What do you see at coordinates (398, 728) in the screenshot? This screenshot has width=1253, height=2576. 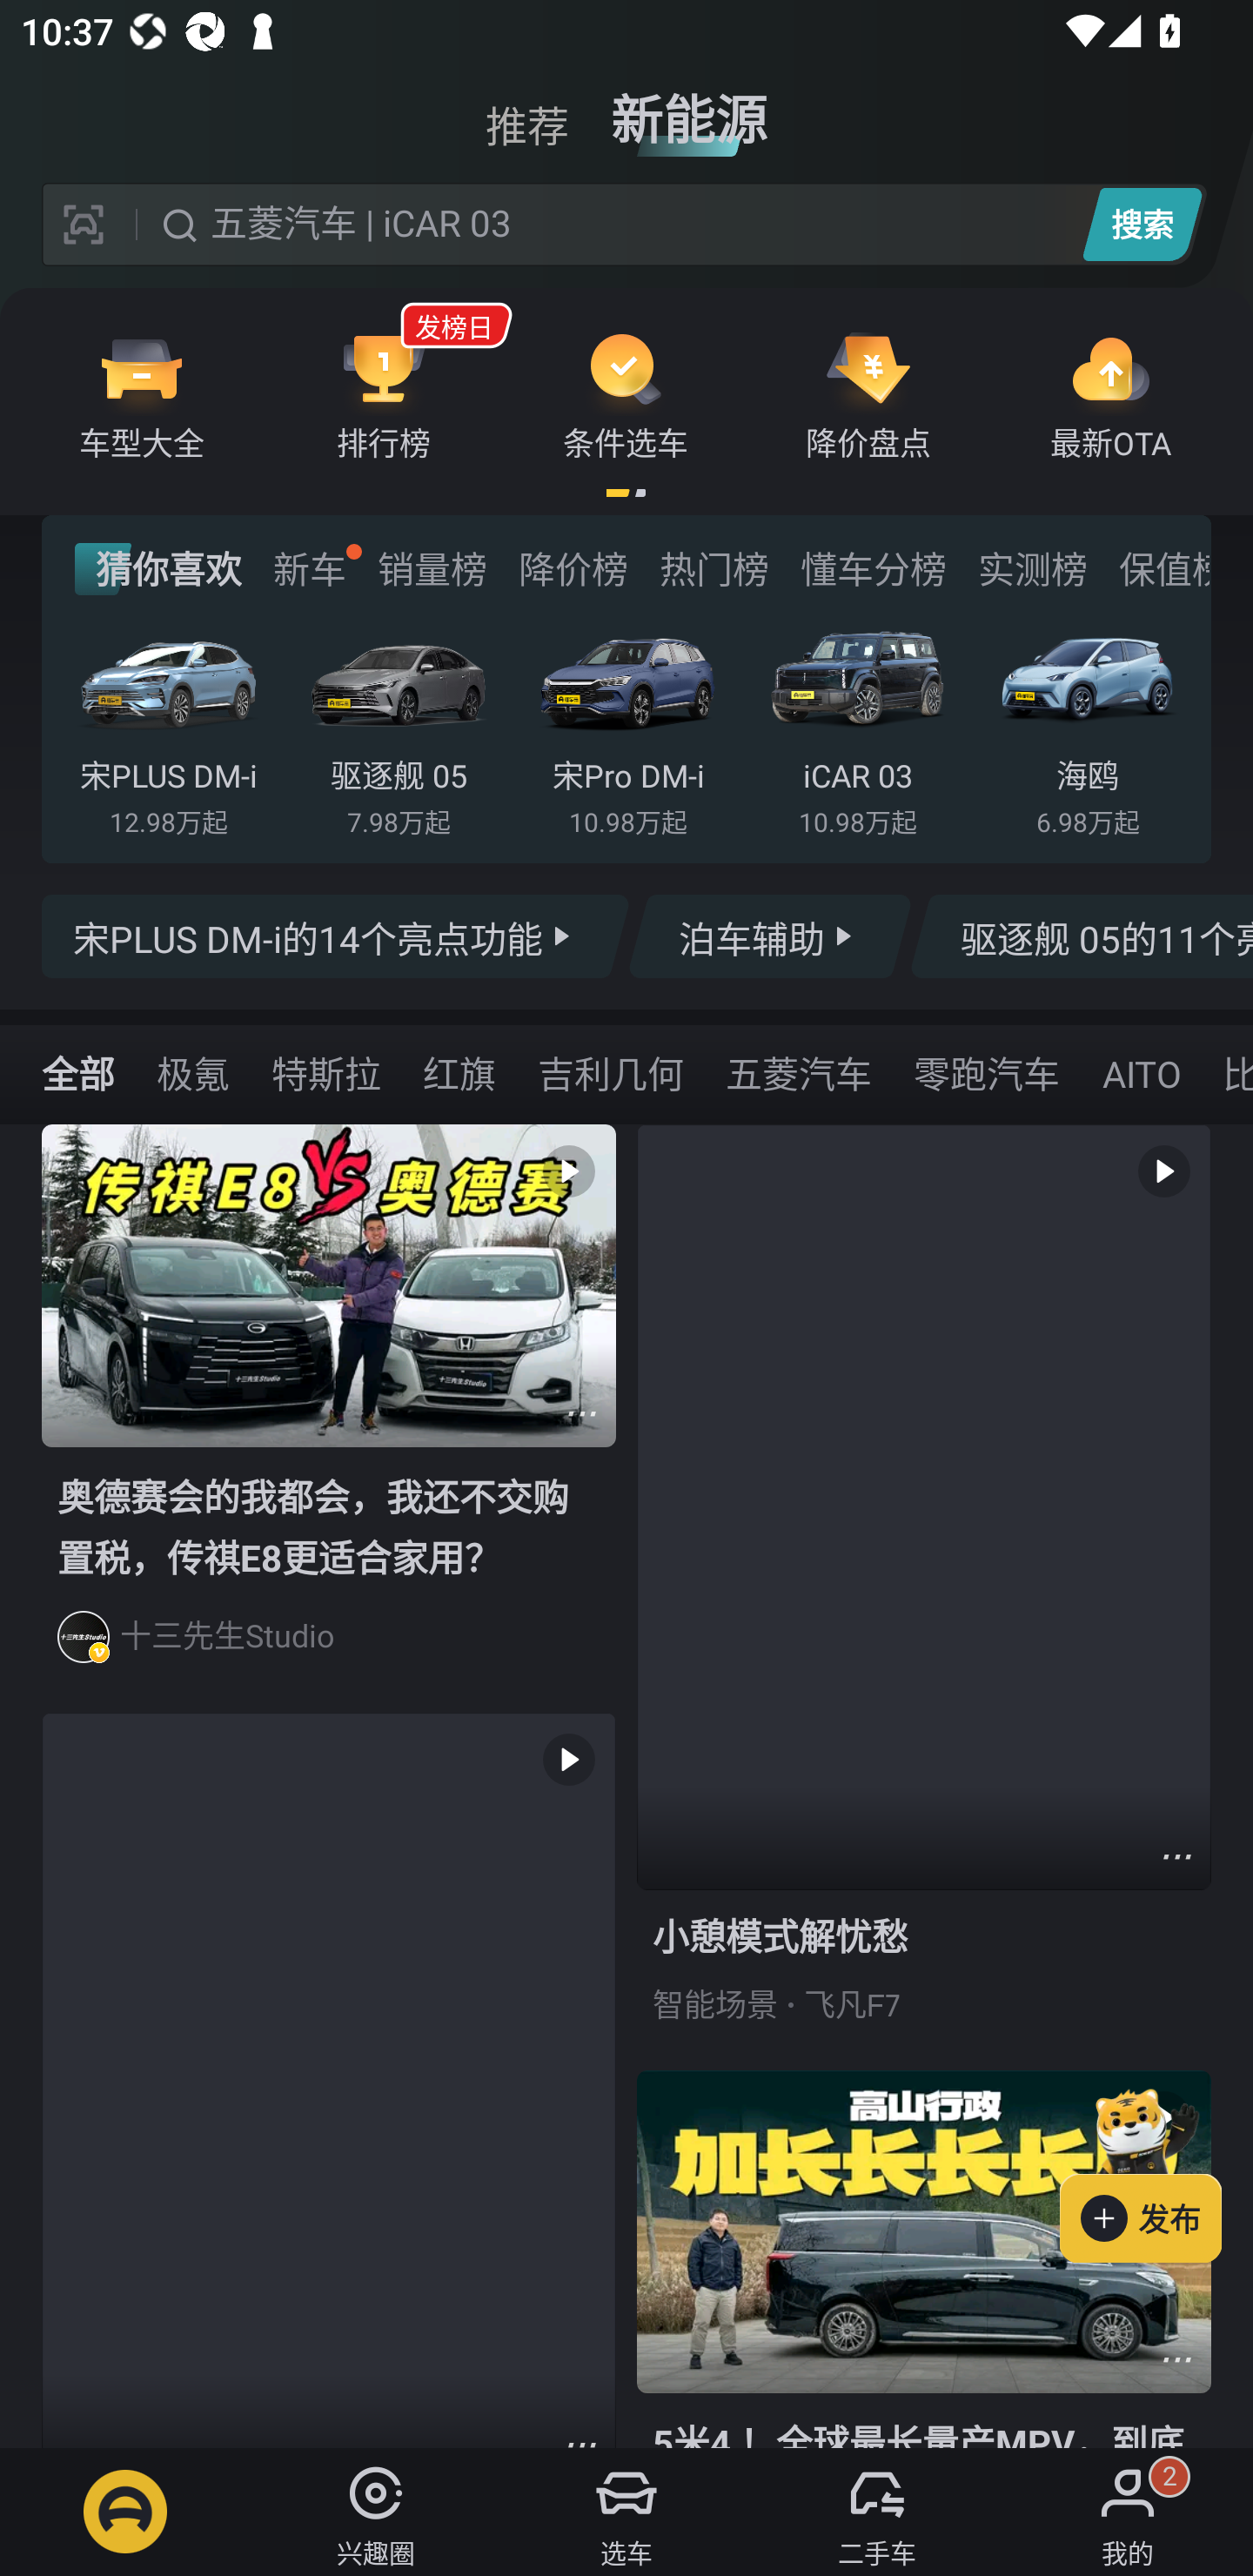 I see `驱逐舰 05 7.98万起` at bounding box center [398, 728].